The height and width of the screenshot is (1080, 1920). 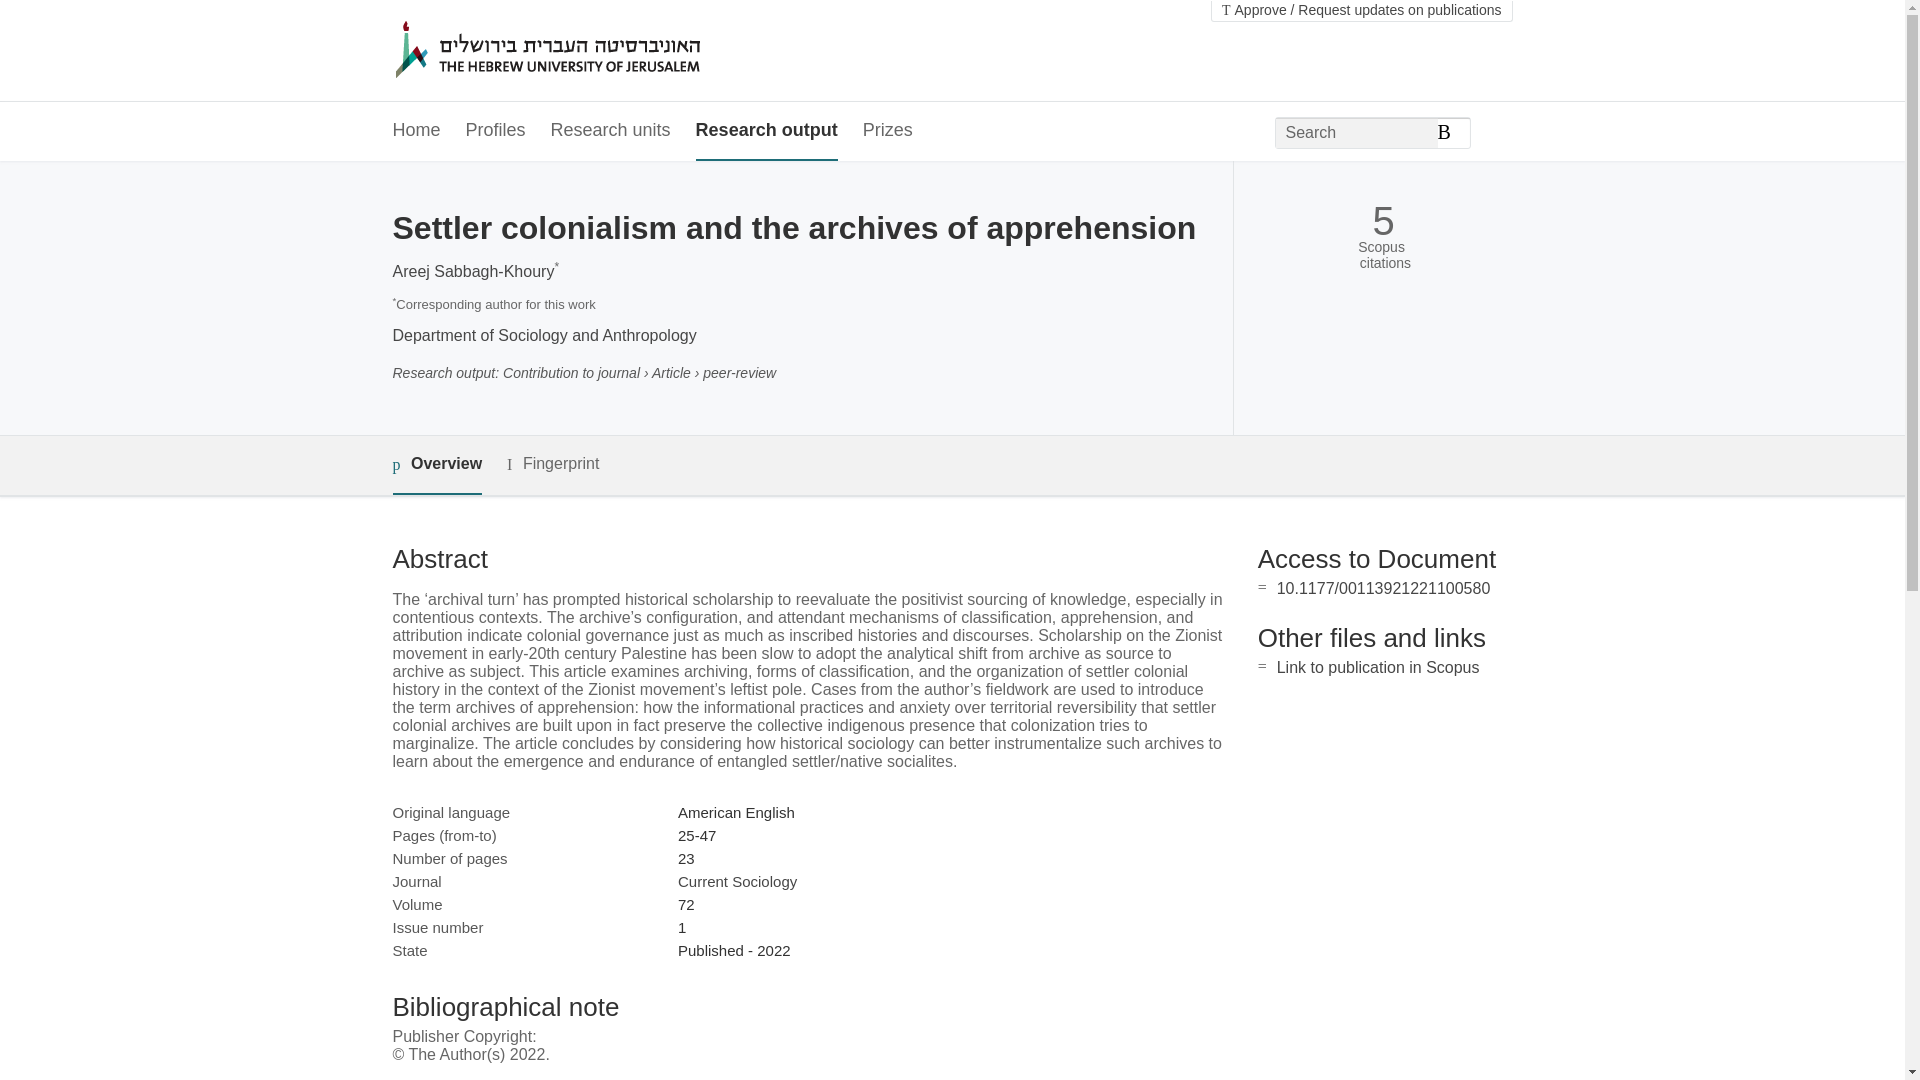 What do you see at coordinates (888, 130) in the screenshot?
I see `Prizes` at bounding box center [888, 130].